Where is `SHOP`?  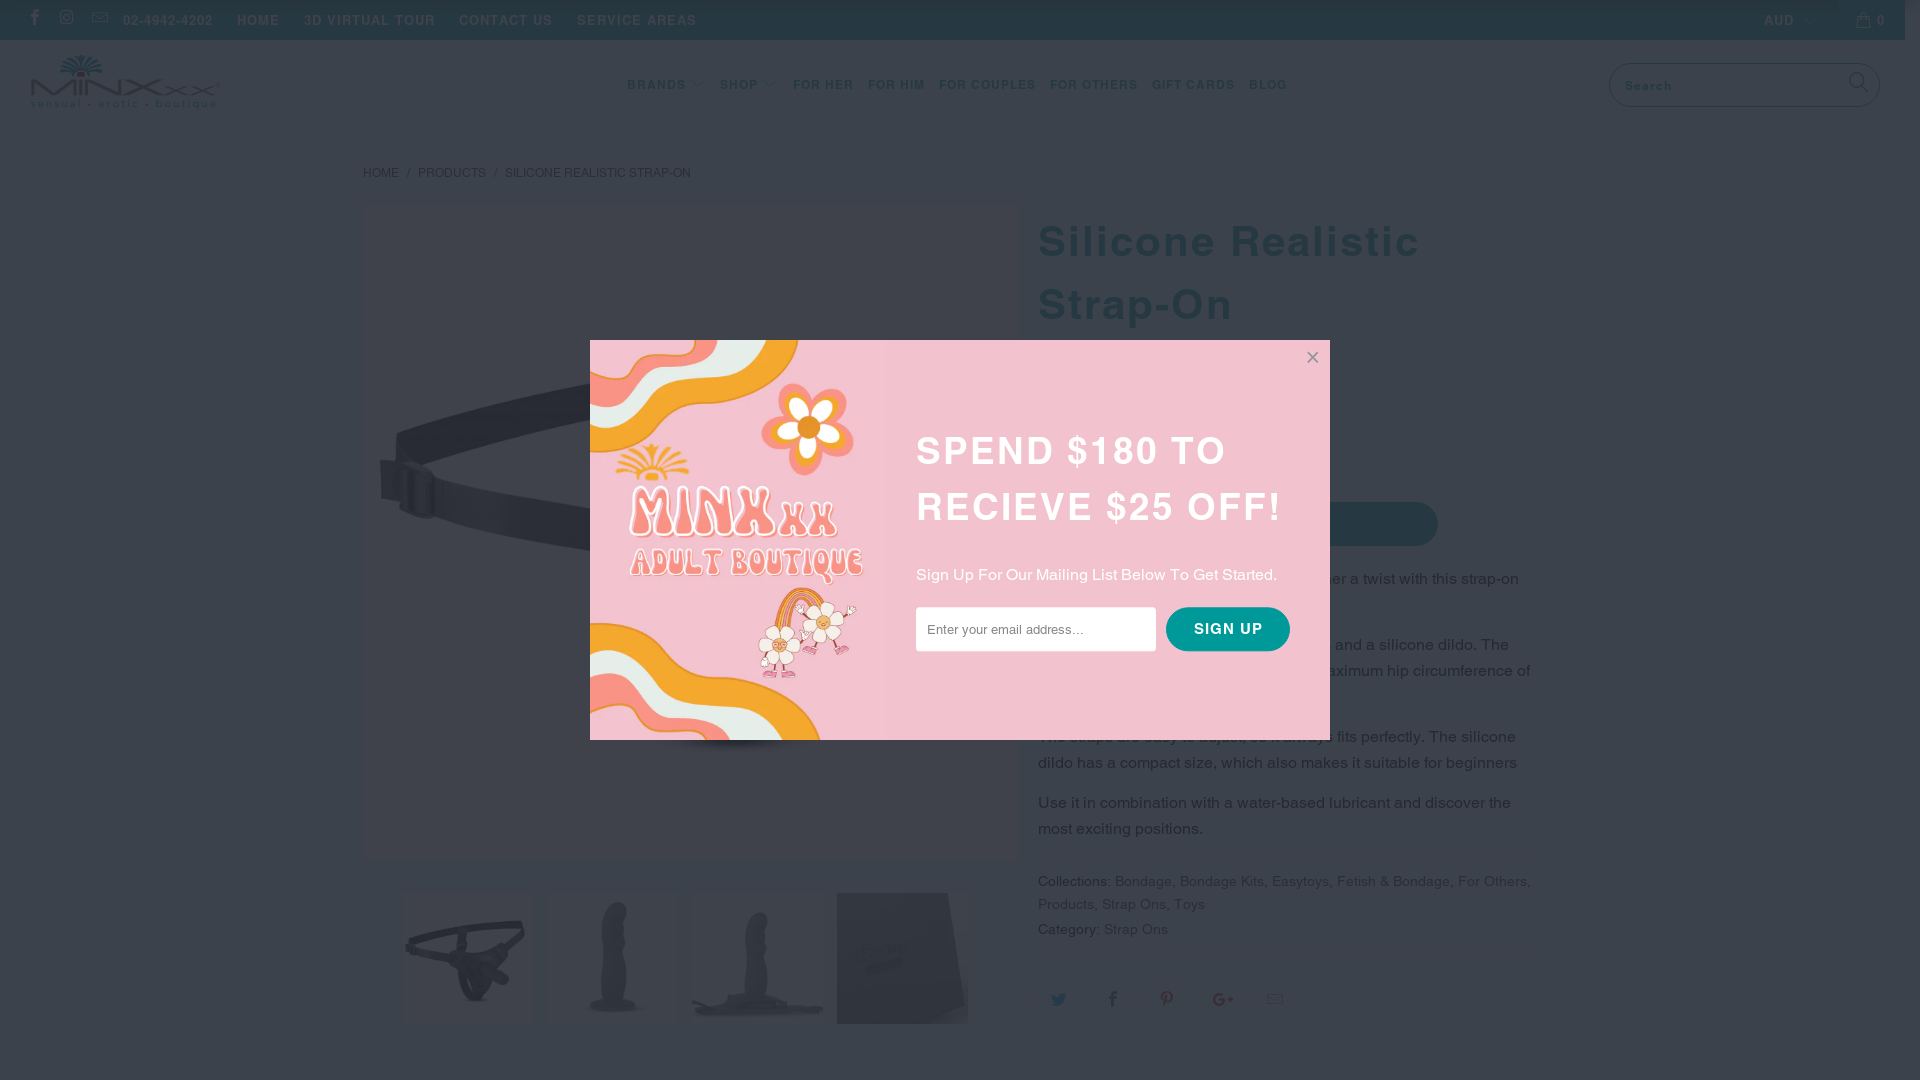 SHOP is located at coordinates (749, 85).